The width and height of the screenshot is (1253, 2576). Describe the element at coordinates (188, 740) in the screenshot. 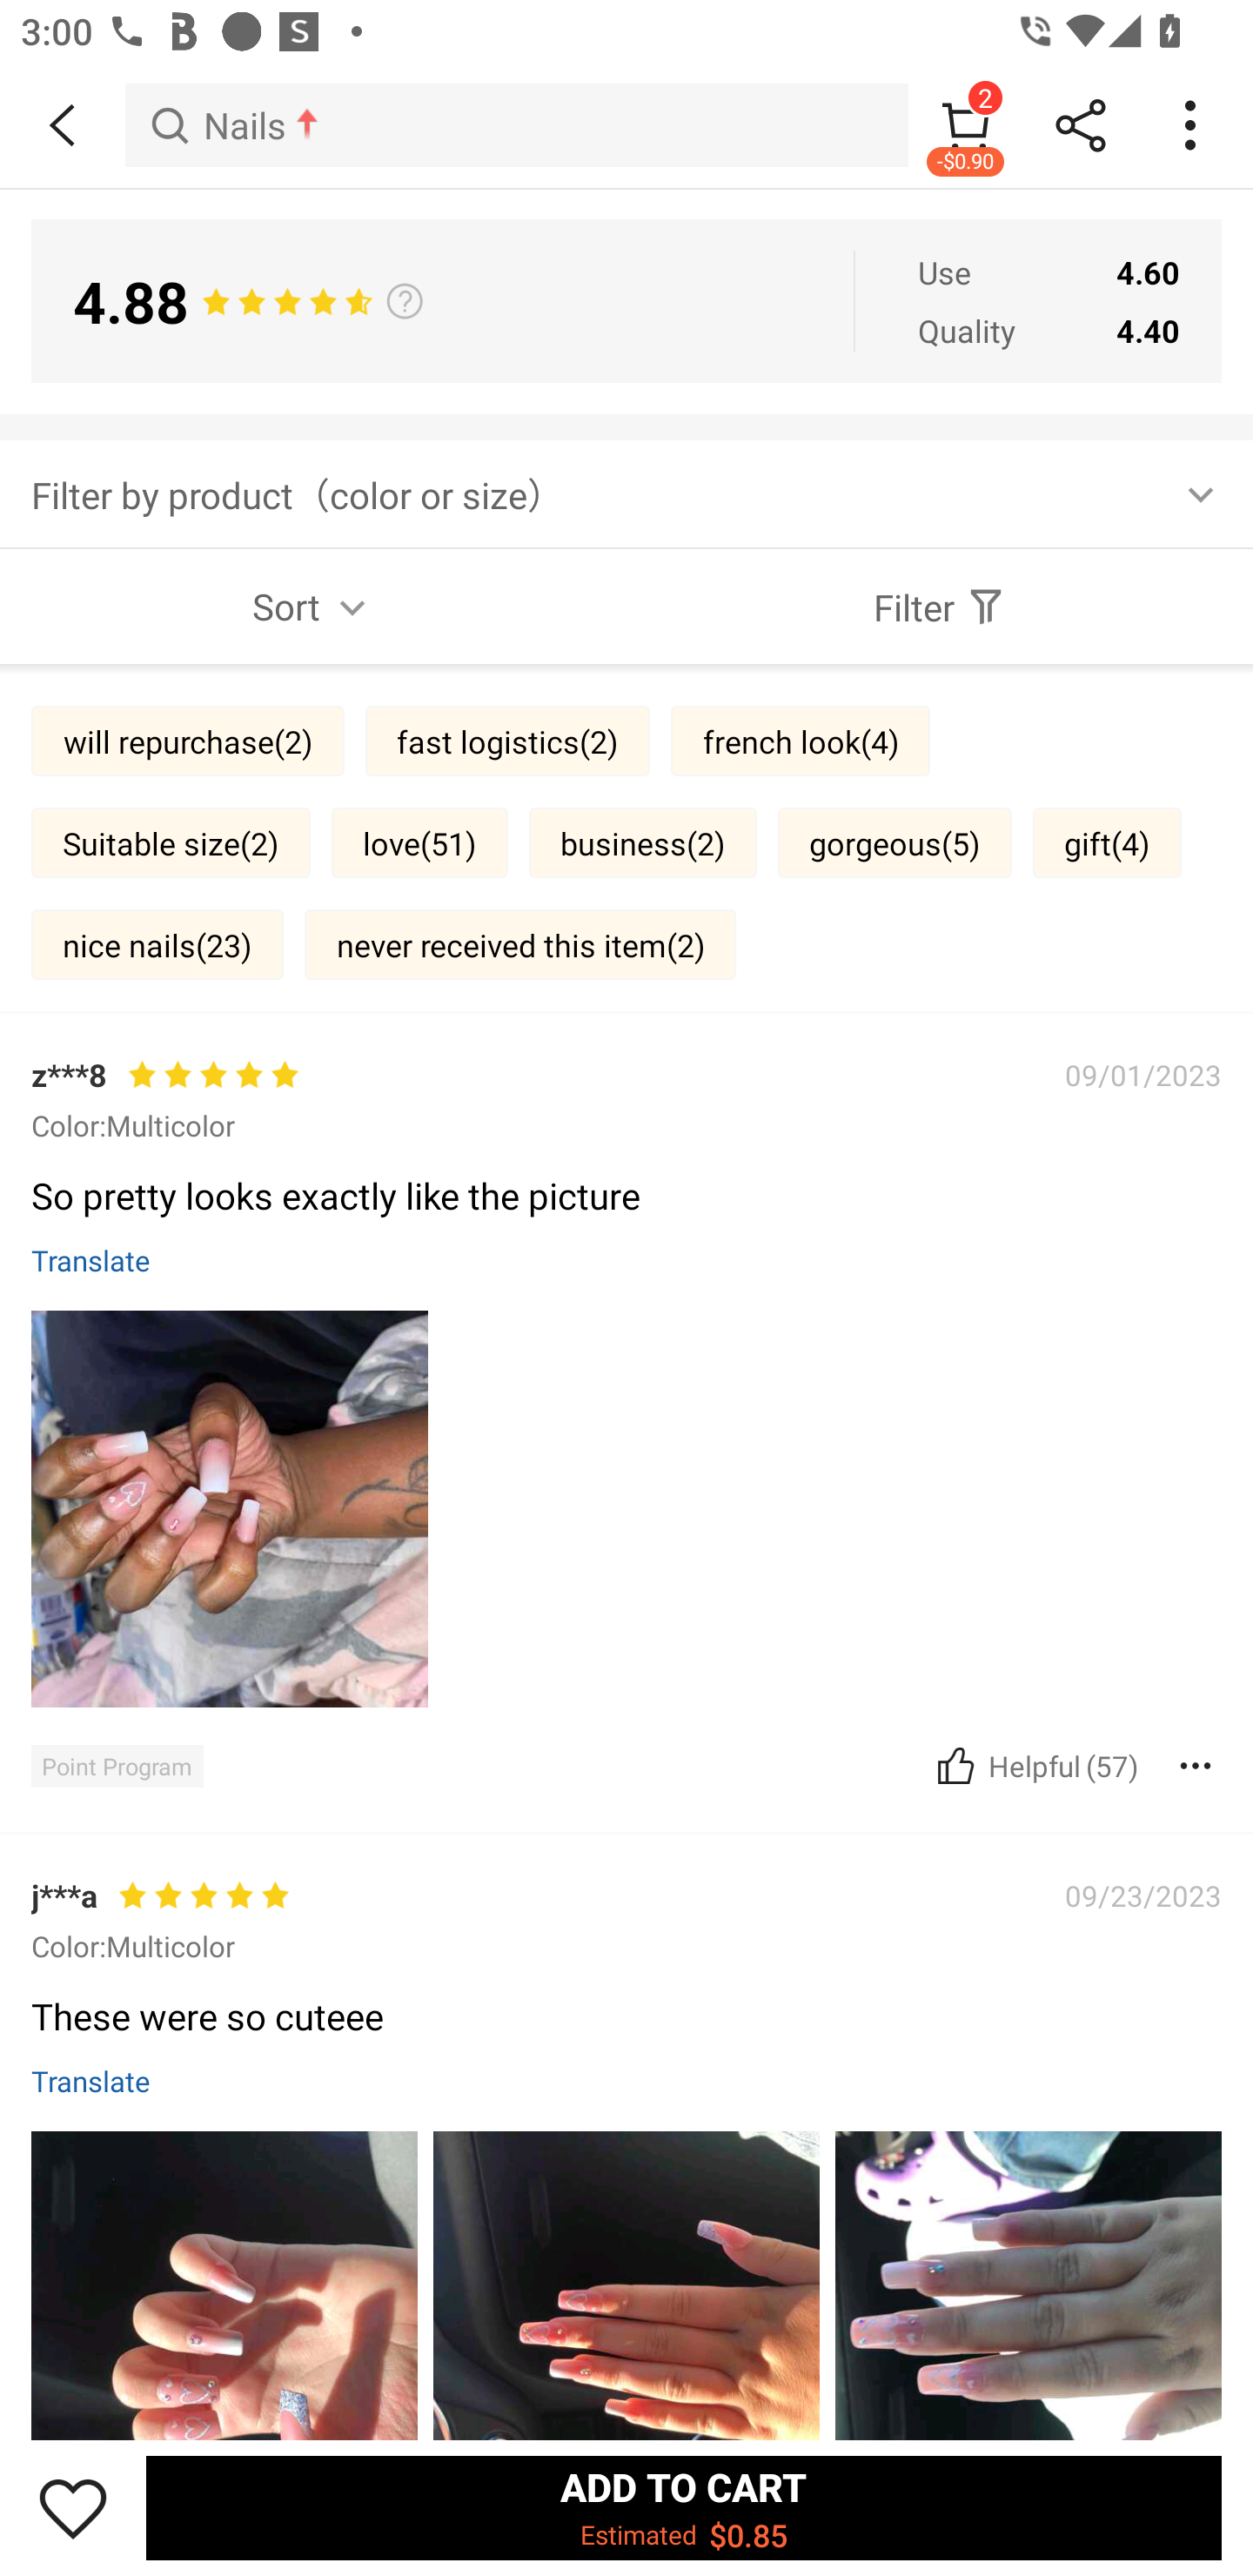

I see `will repurchase(2)` at that location.